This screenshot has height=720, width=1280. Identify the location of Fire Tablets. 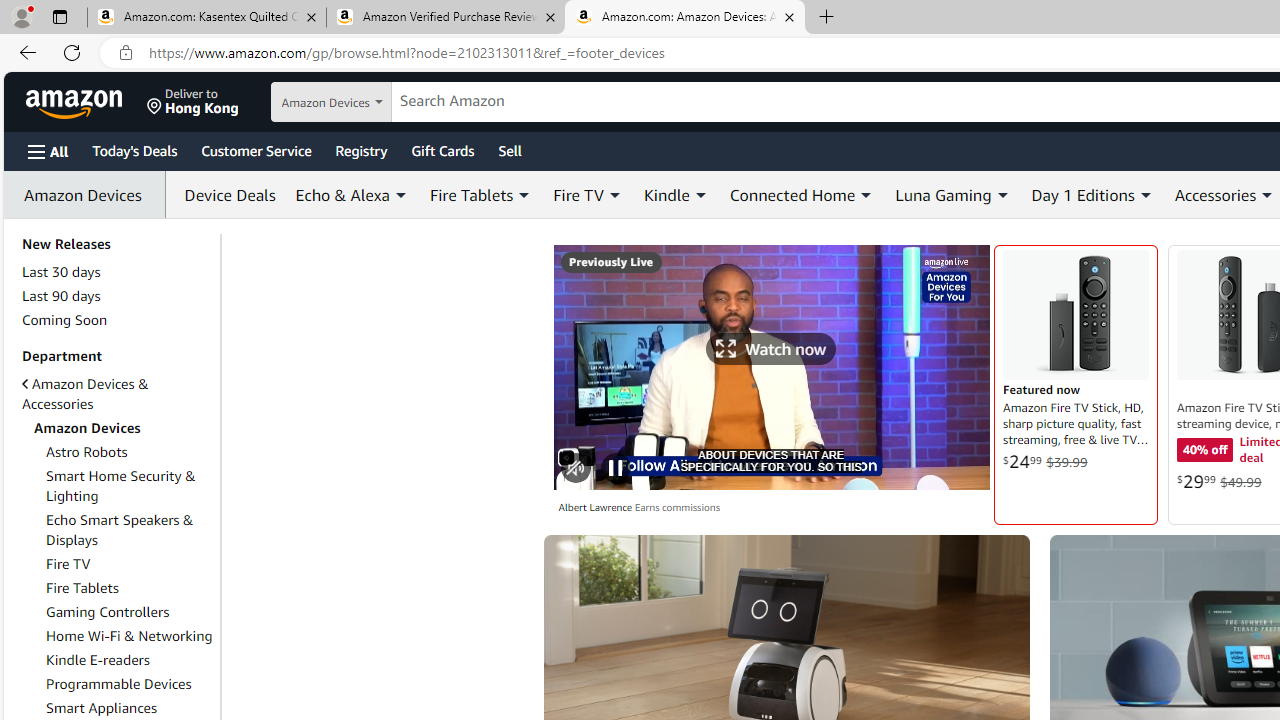
(82, 587).